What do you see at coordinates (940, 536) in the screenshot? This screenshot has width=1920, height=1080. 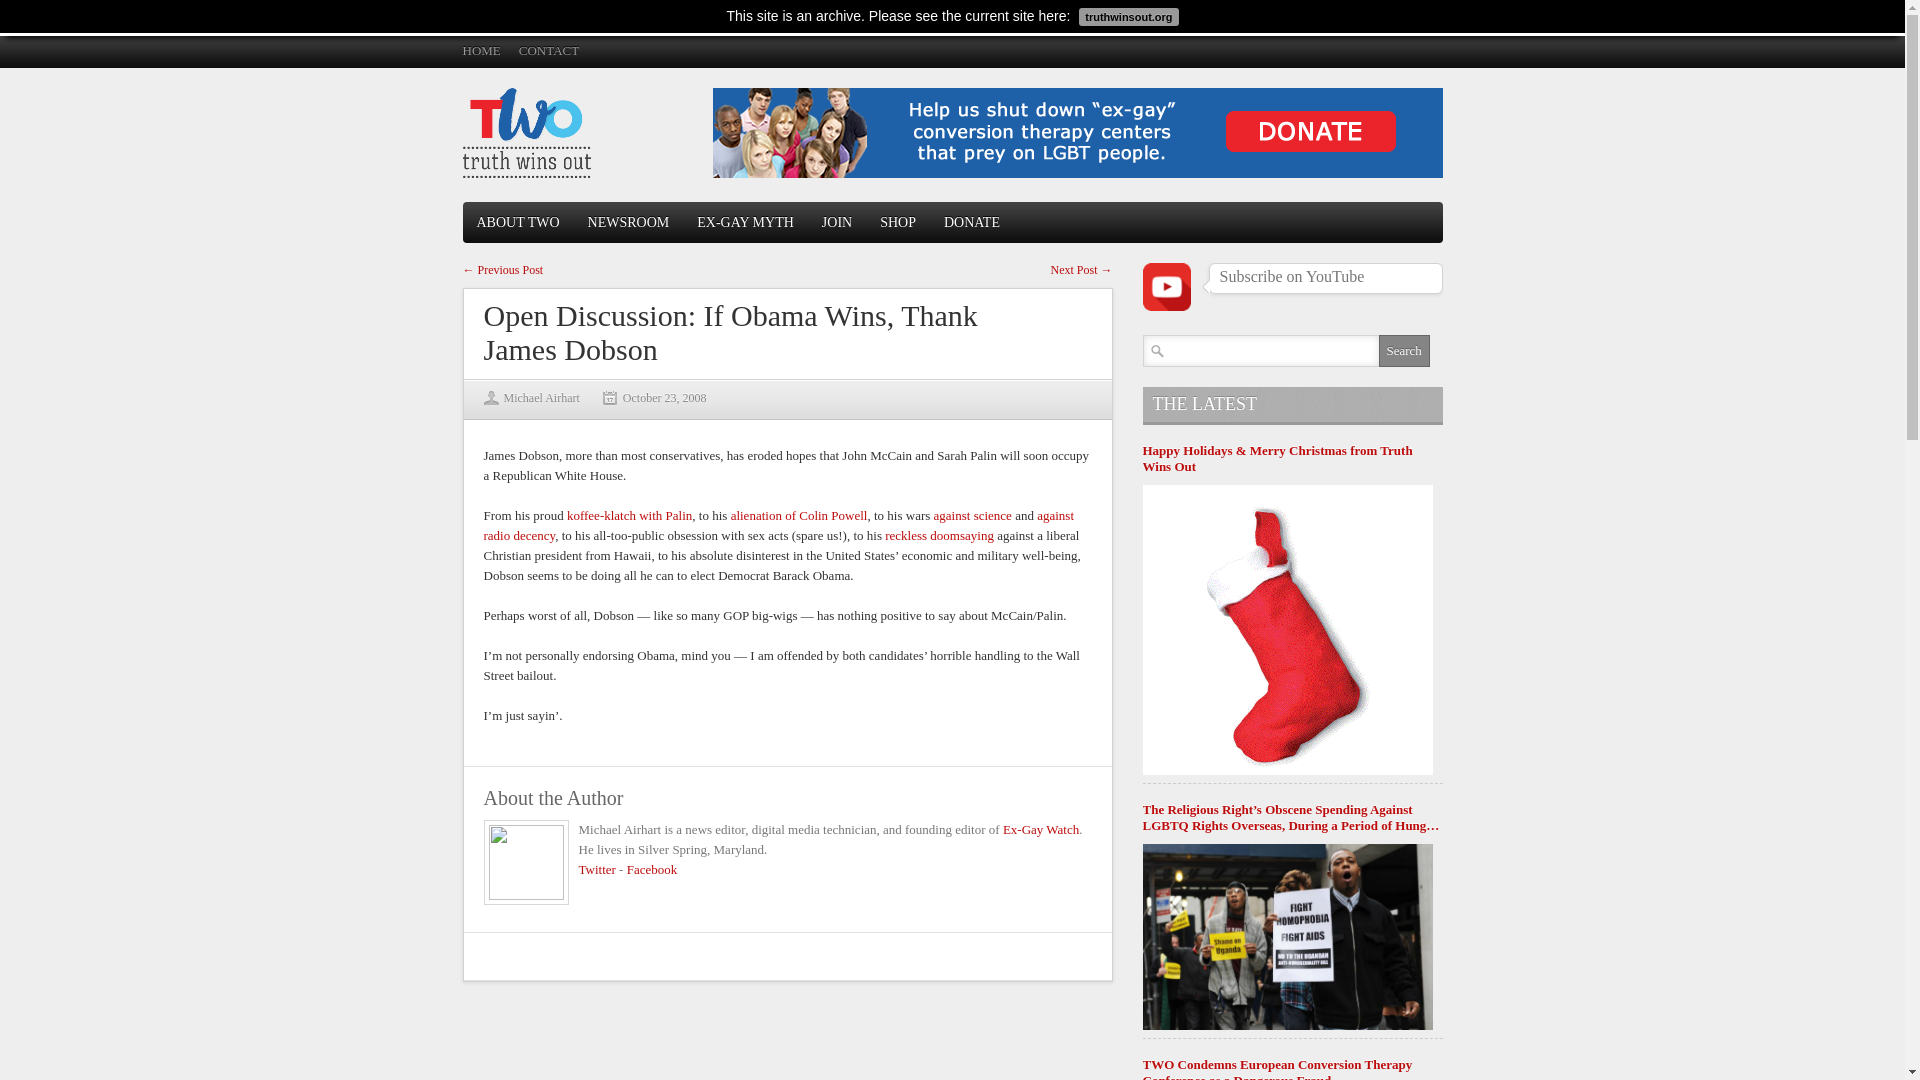 I see `reckless doomsaying` at bounding box center [940, 536].